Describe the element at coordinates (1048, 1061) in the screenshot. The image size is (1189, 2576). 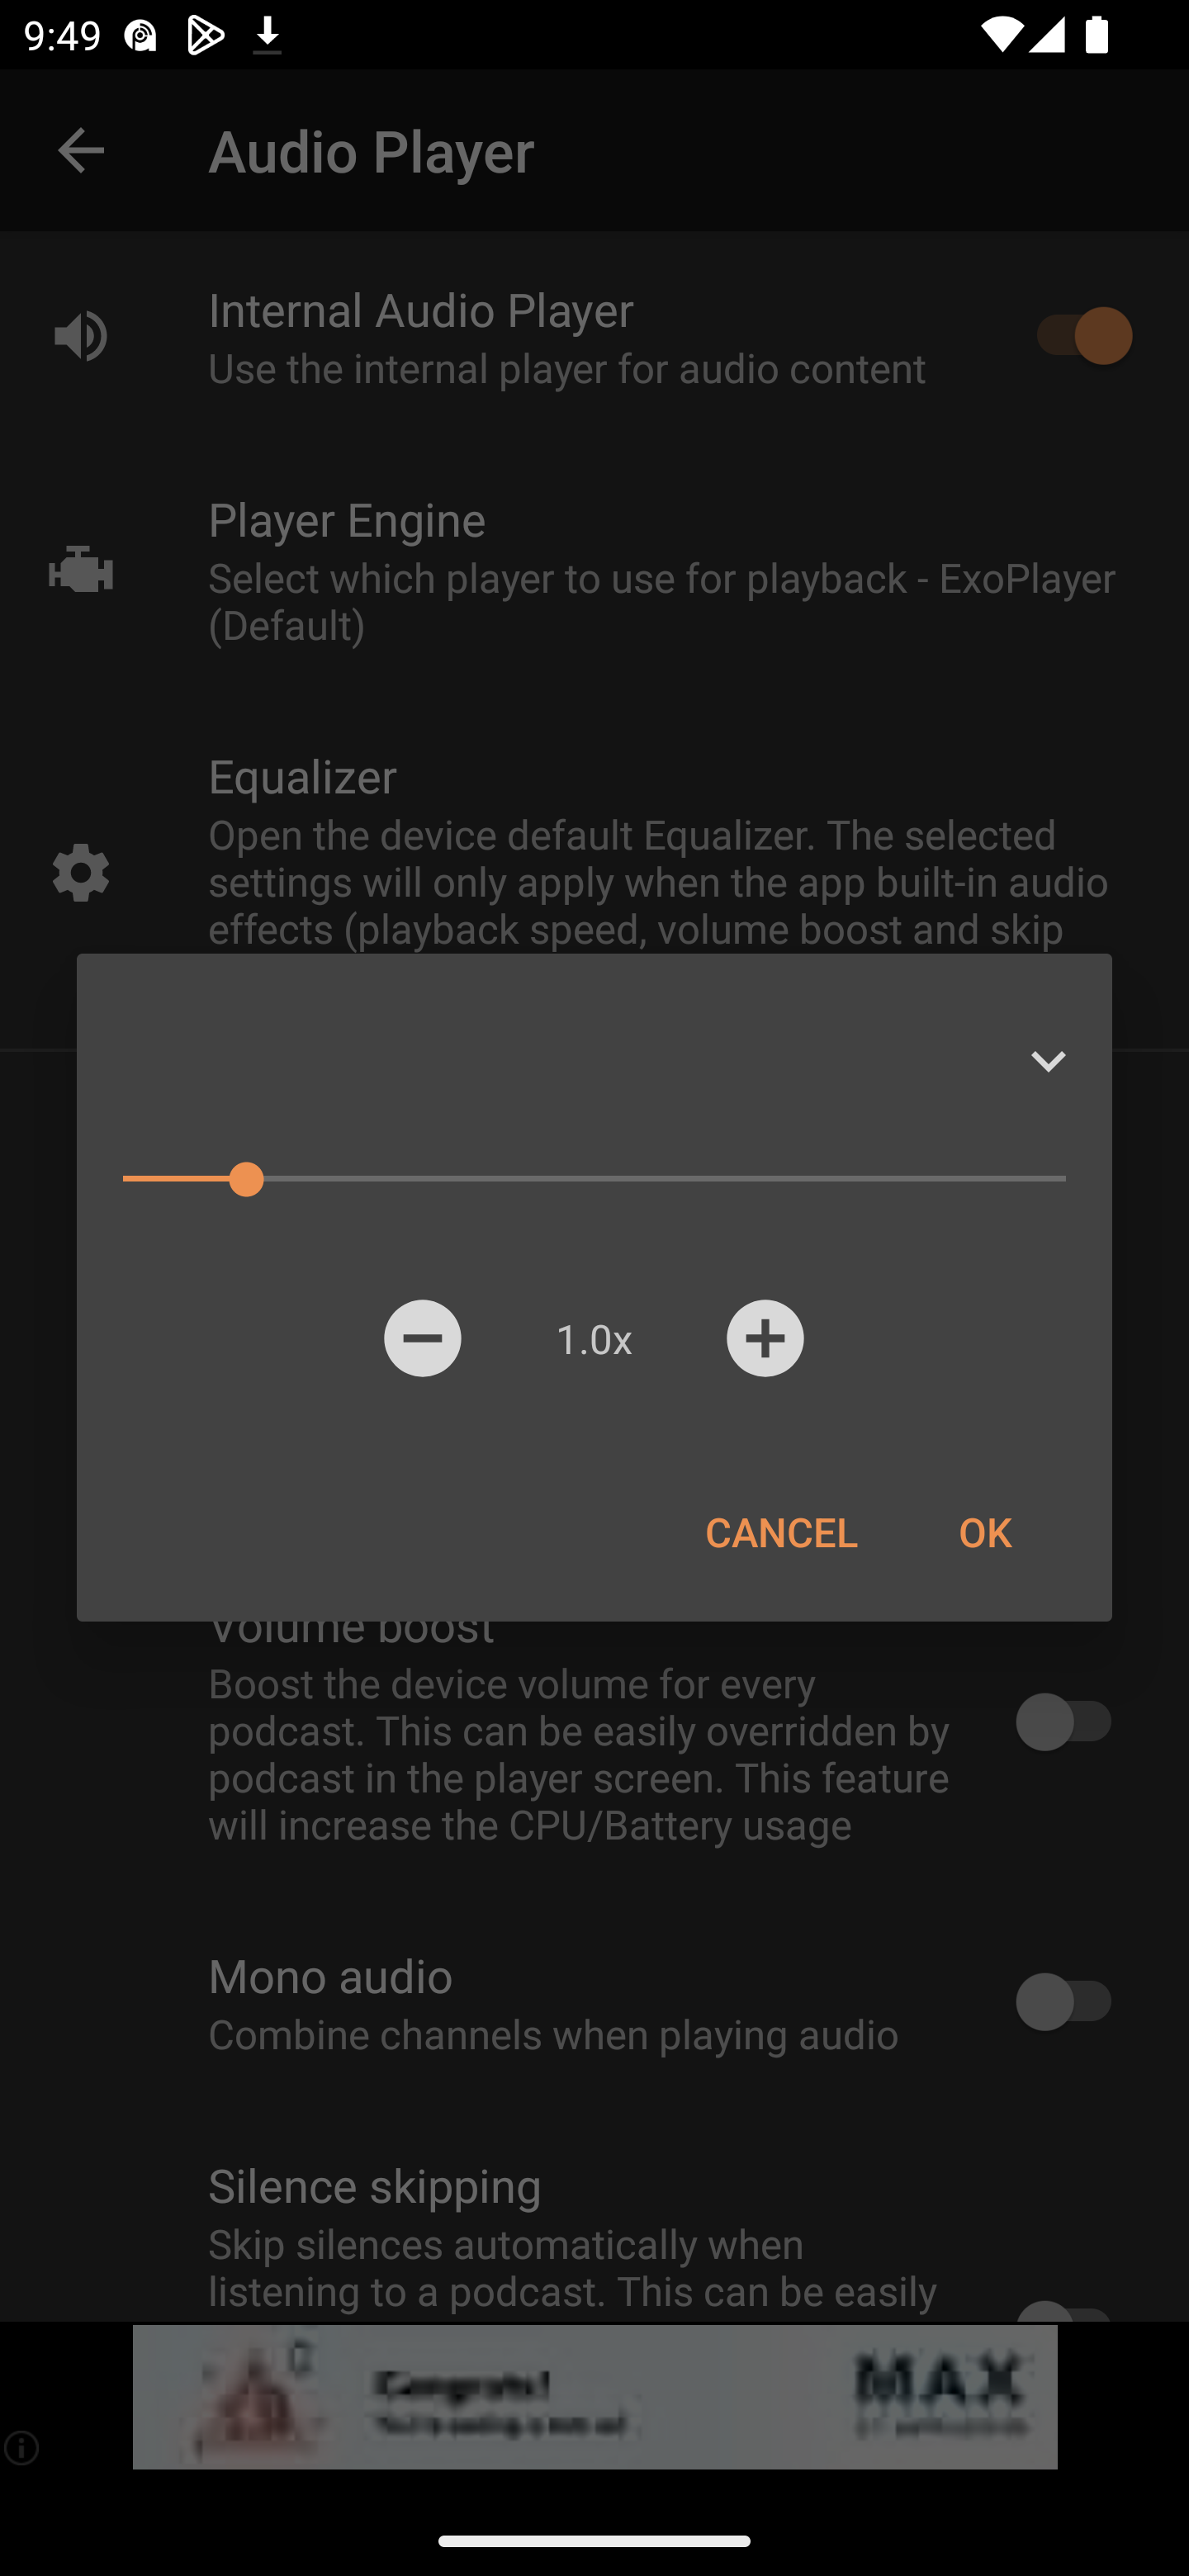
I see `Expand` at that location.